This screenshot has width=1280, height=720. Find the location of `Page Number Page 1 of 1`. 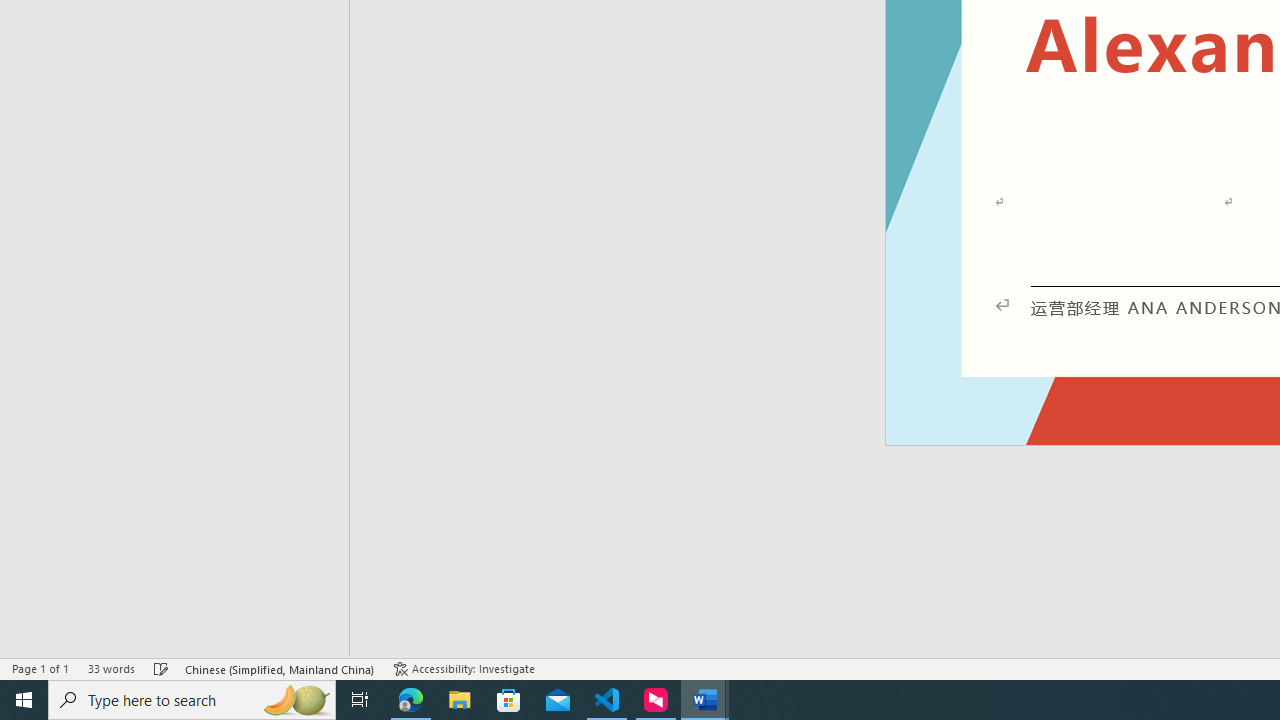

Page Number Page 1 of 1 is located at coordinates (40, 668).